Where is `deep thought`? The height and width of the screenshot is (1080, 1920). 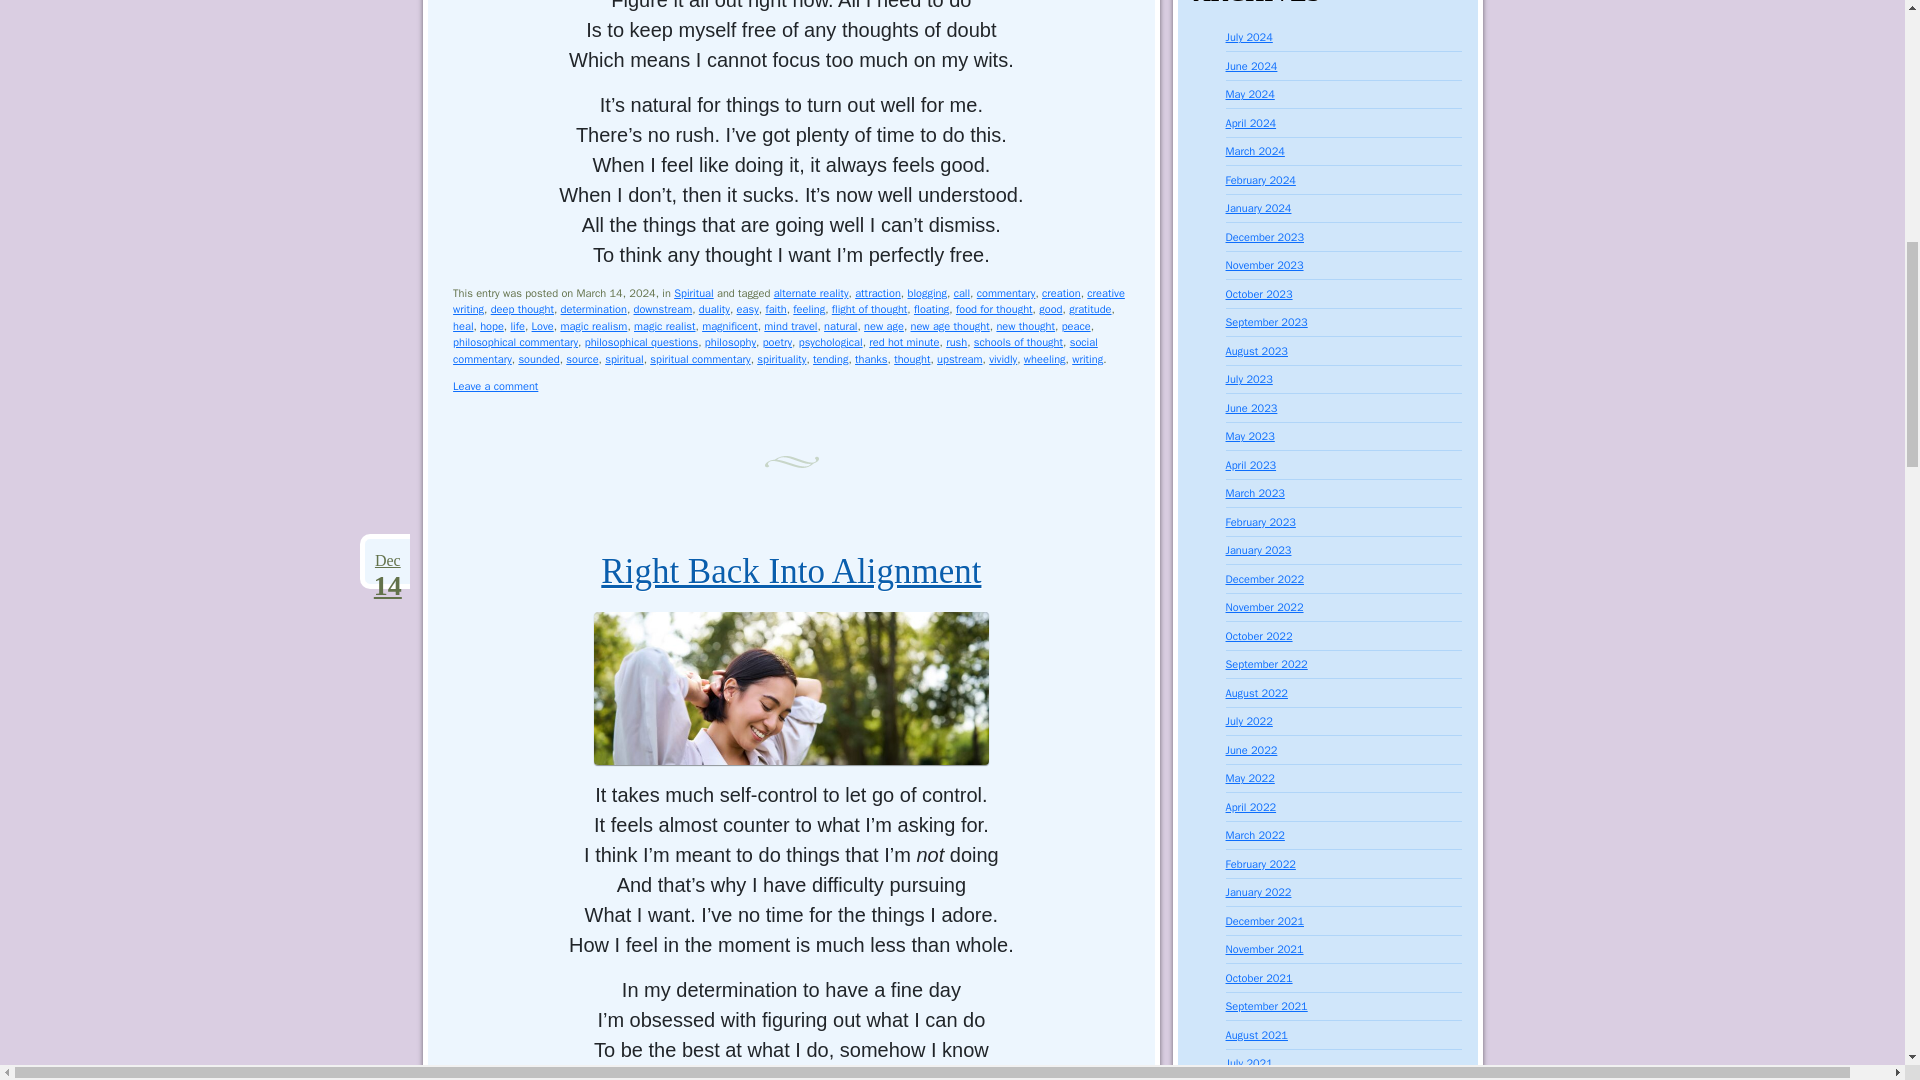 deep thought is located at coordinates (522, 309).